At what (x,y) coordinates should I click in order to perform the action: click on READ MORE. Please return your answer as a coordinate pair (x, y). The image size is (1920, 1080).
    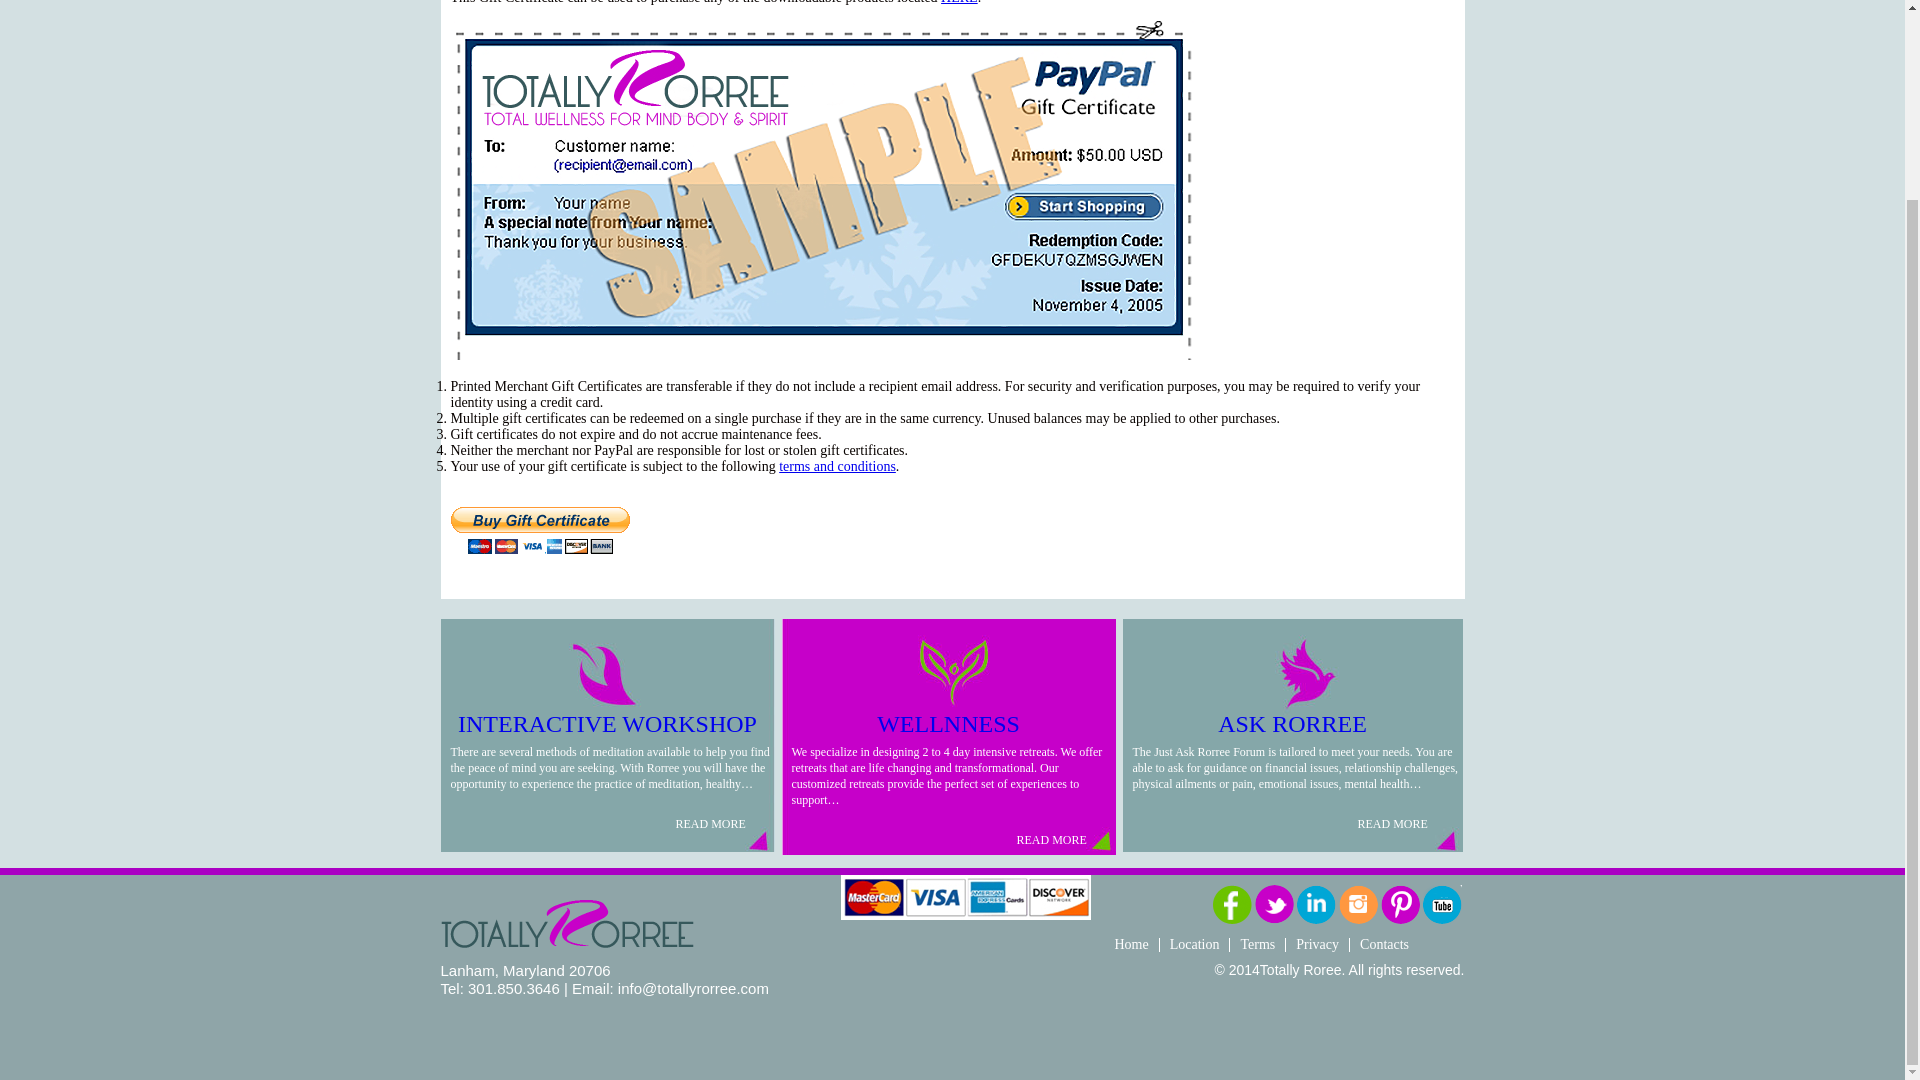
    Looking at the image, I should click on (938, 832).